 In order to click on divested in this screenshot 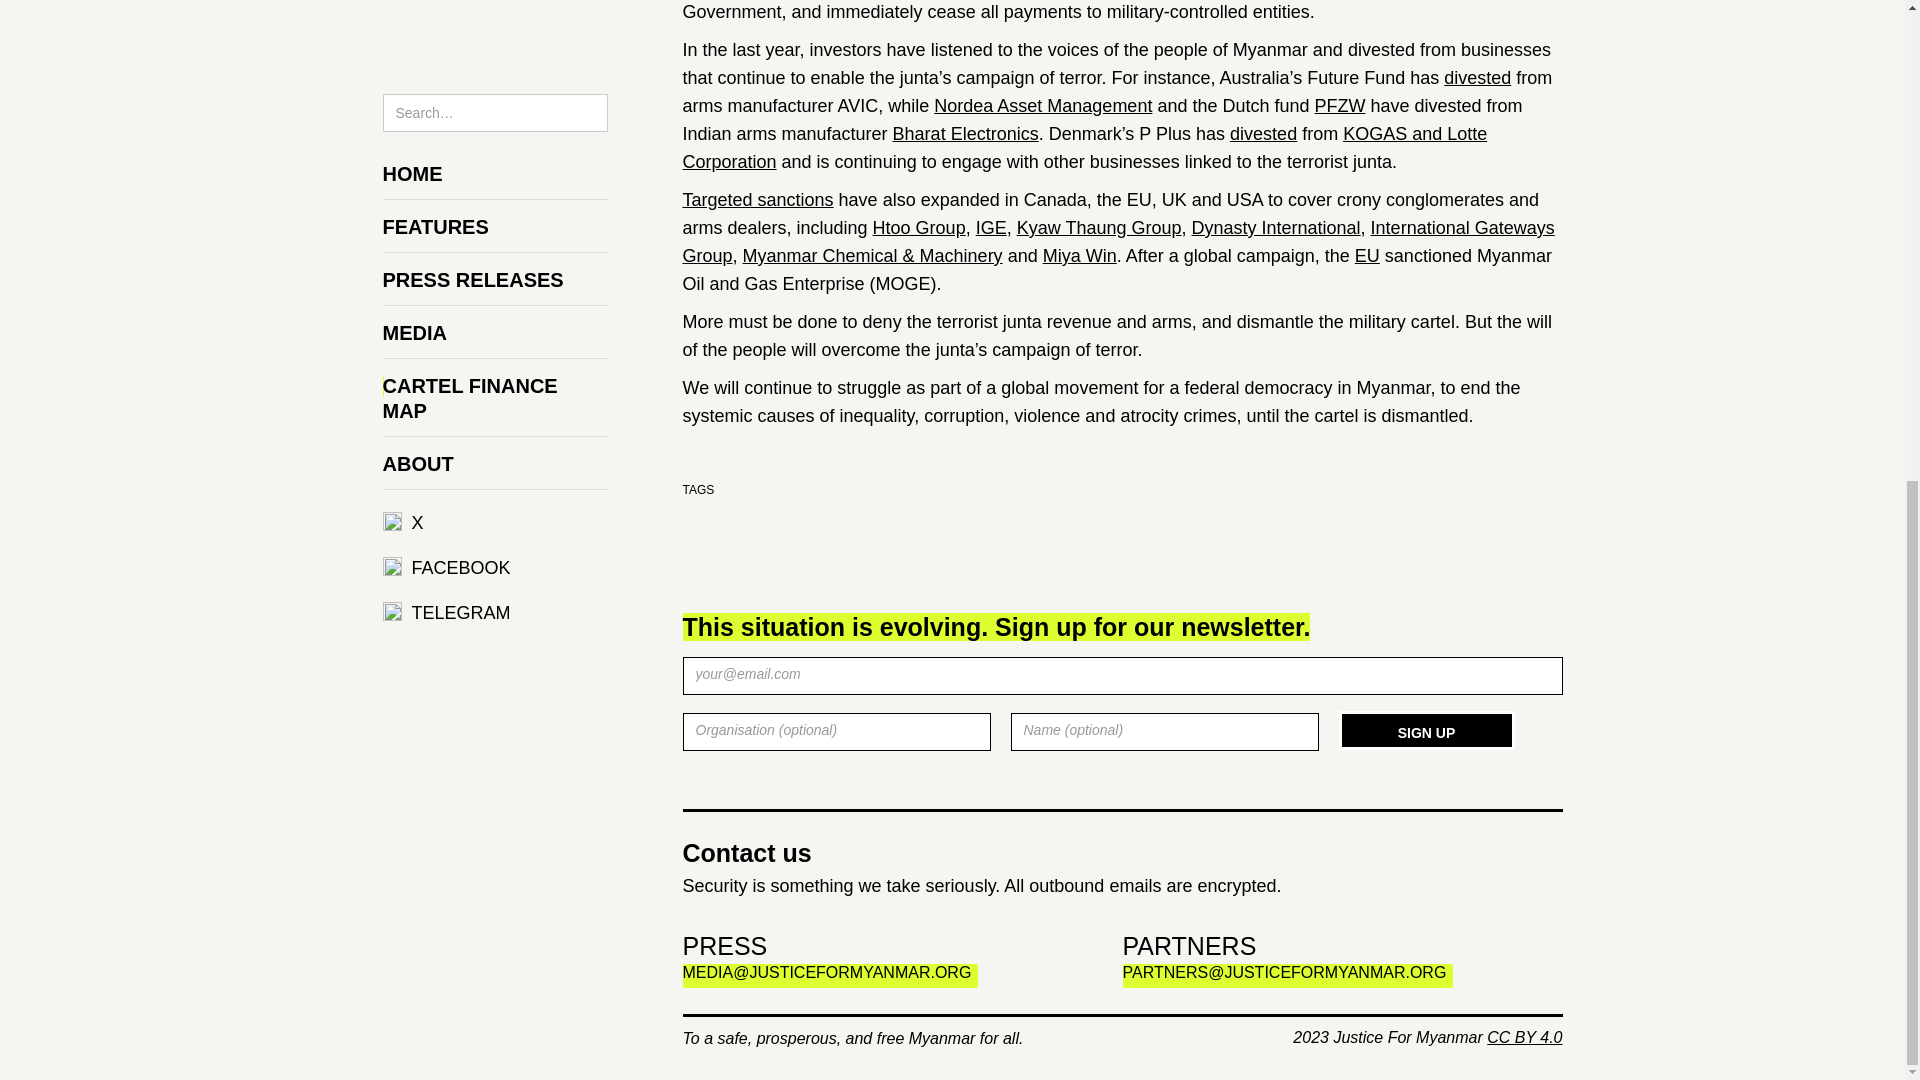, I will do `click(1477, 78)`.